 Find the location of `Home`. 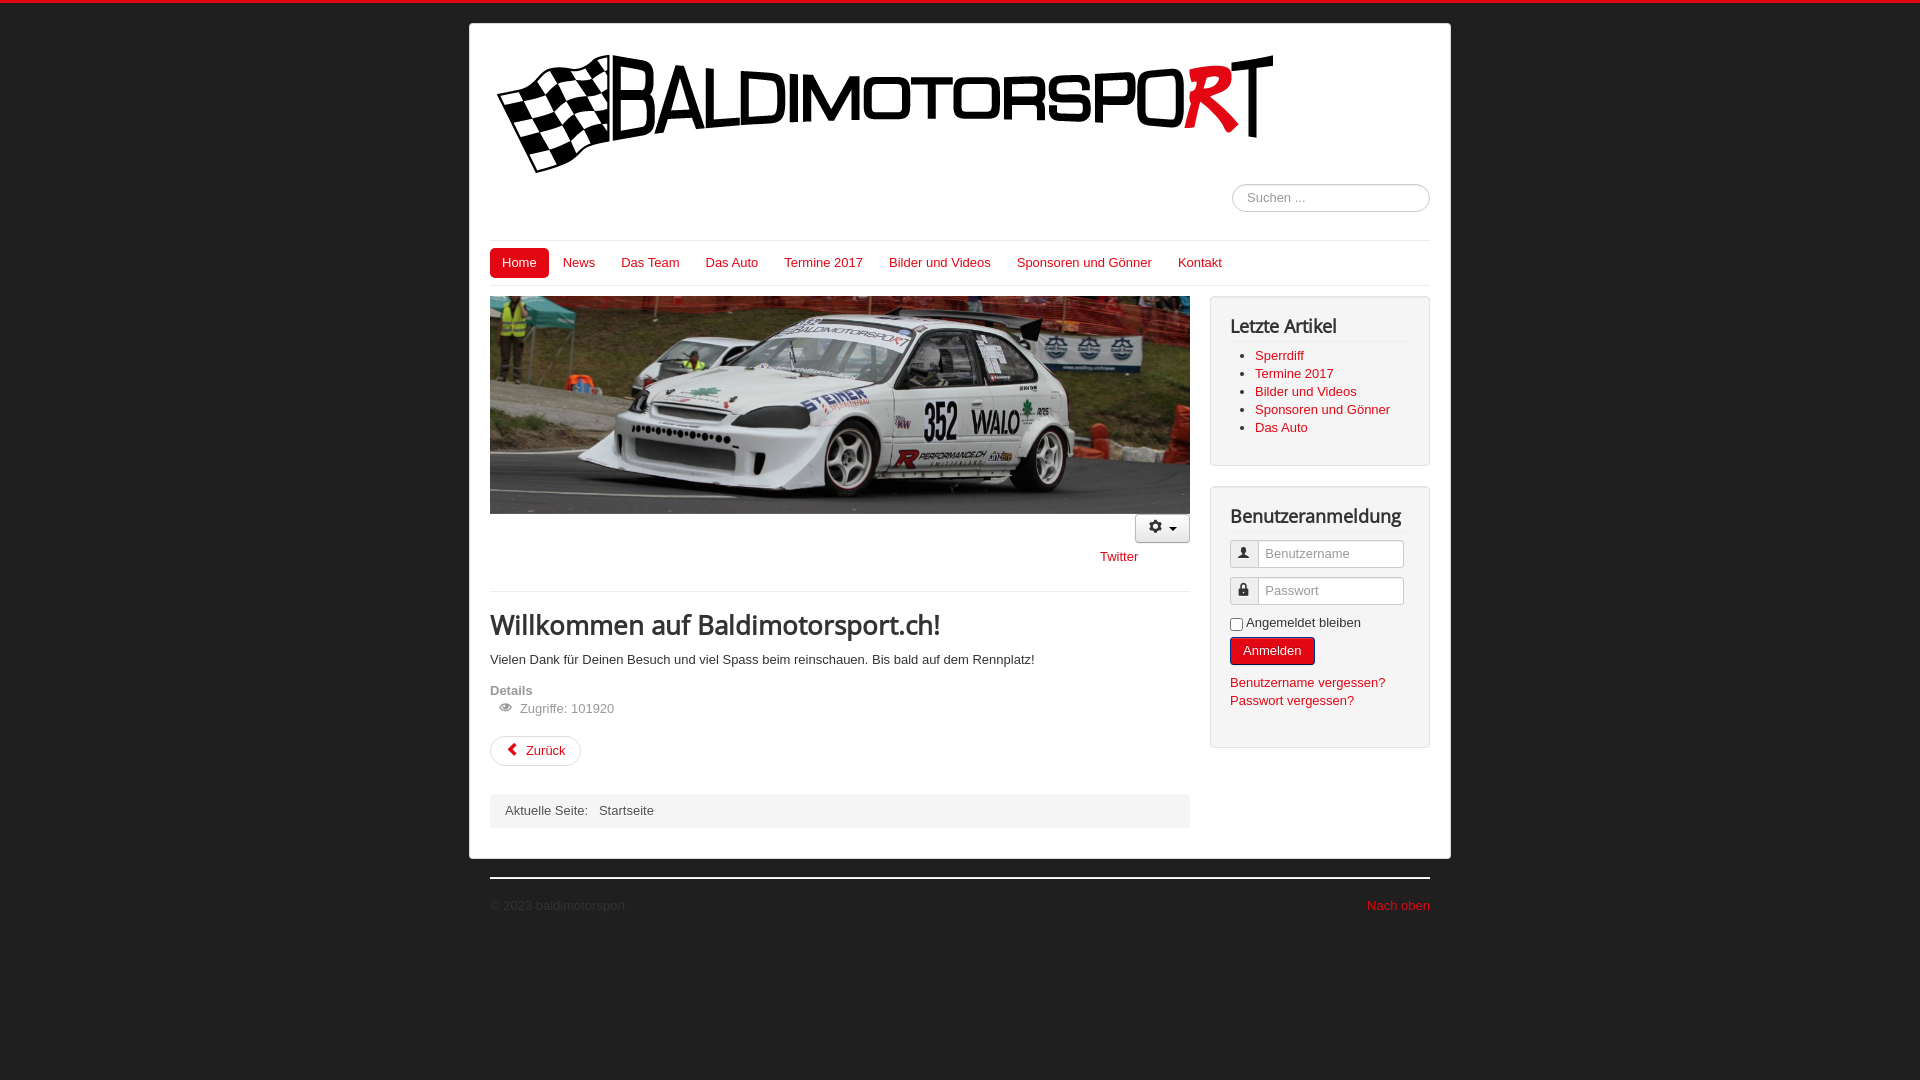

Home is located at coordinates (519, 263).